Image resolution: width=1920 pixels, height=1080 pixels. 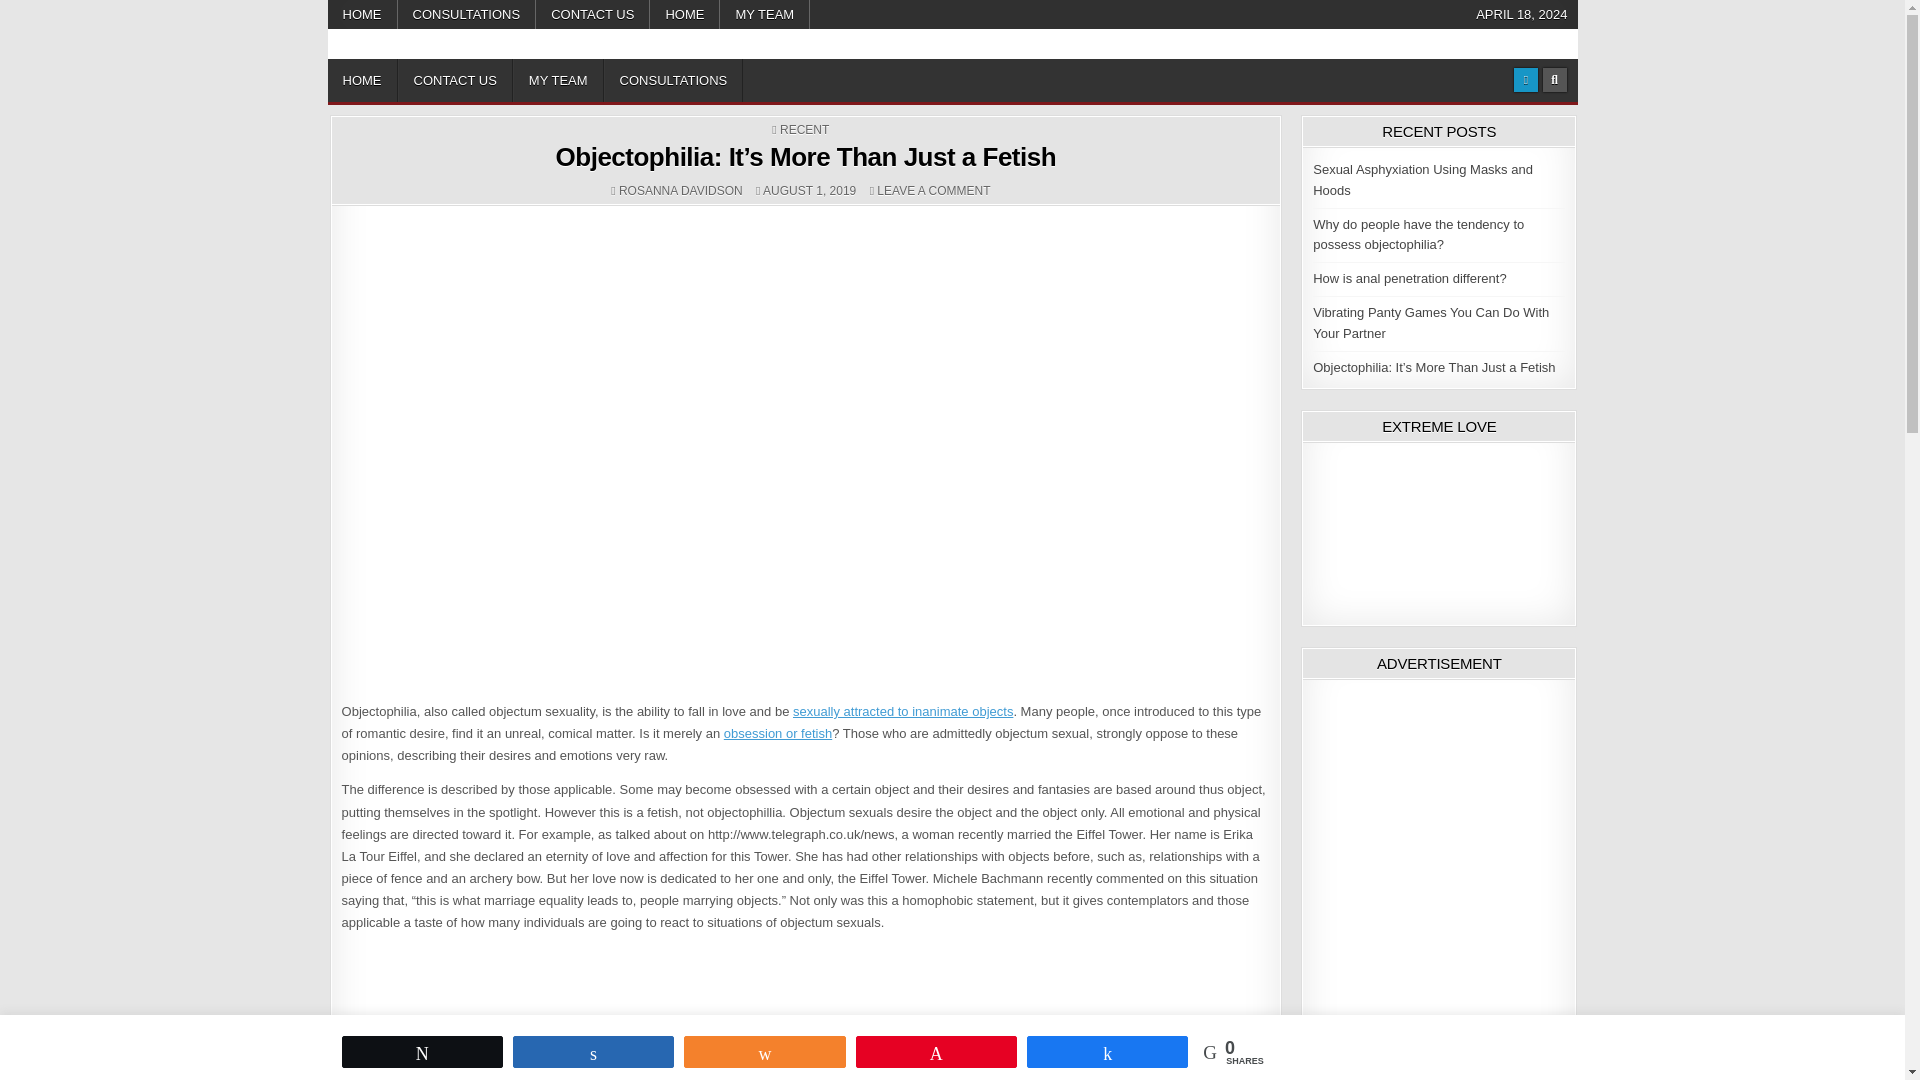 I want to click on sexually attracted to inanimate objects, so click(x=902, y=712).